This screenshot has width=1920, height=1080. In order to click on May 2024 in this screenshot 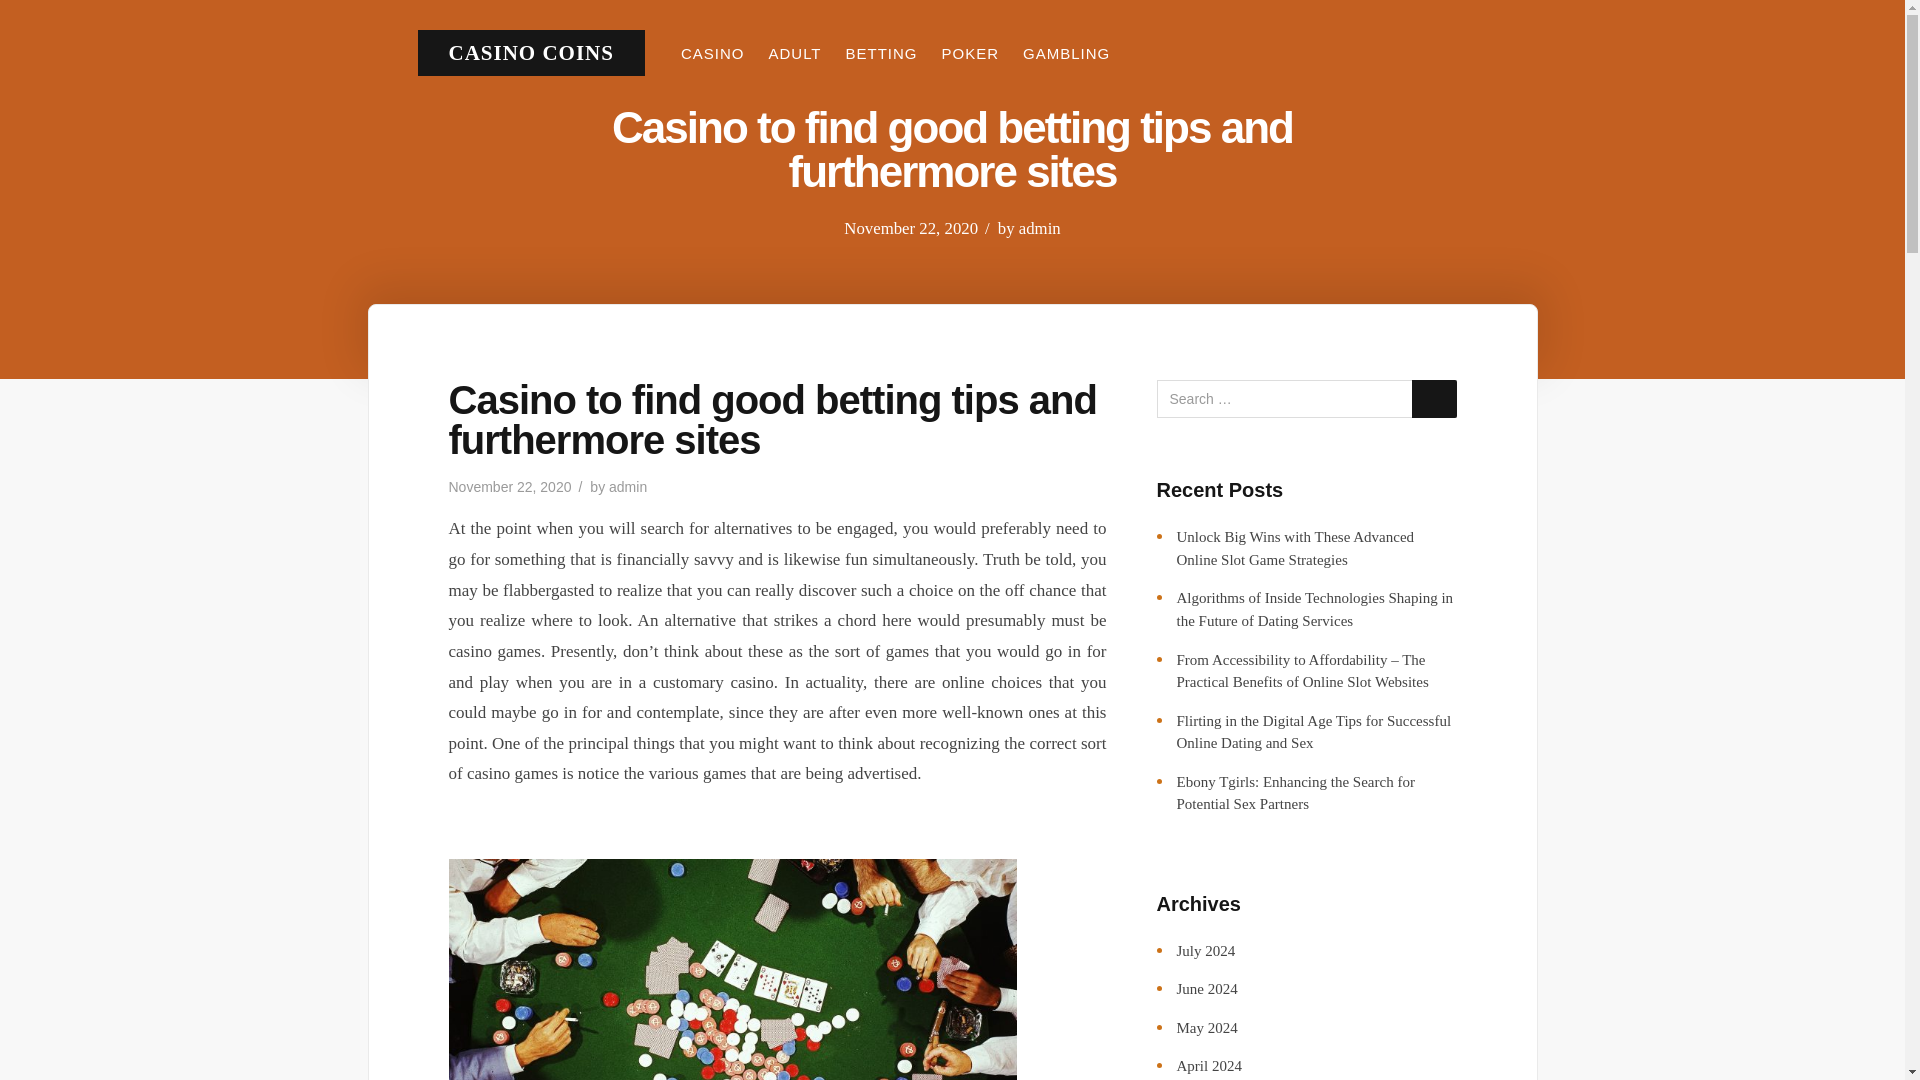, I will do `click(1206, 1027)`.